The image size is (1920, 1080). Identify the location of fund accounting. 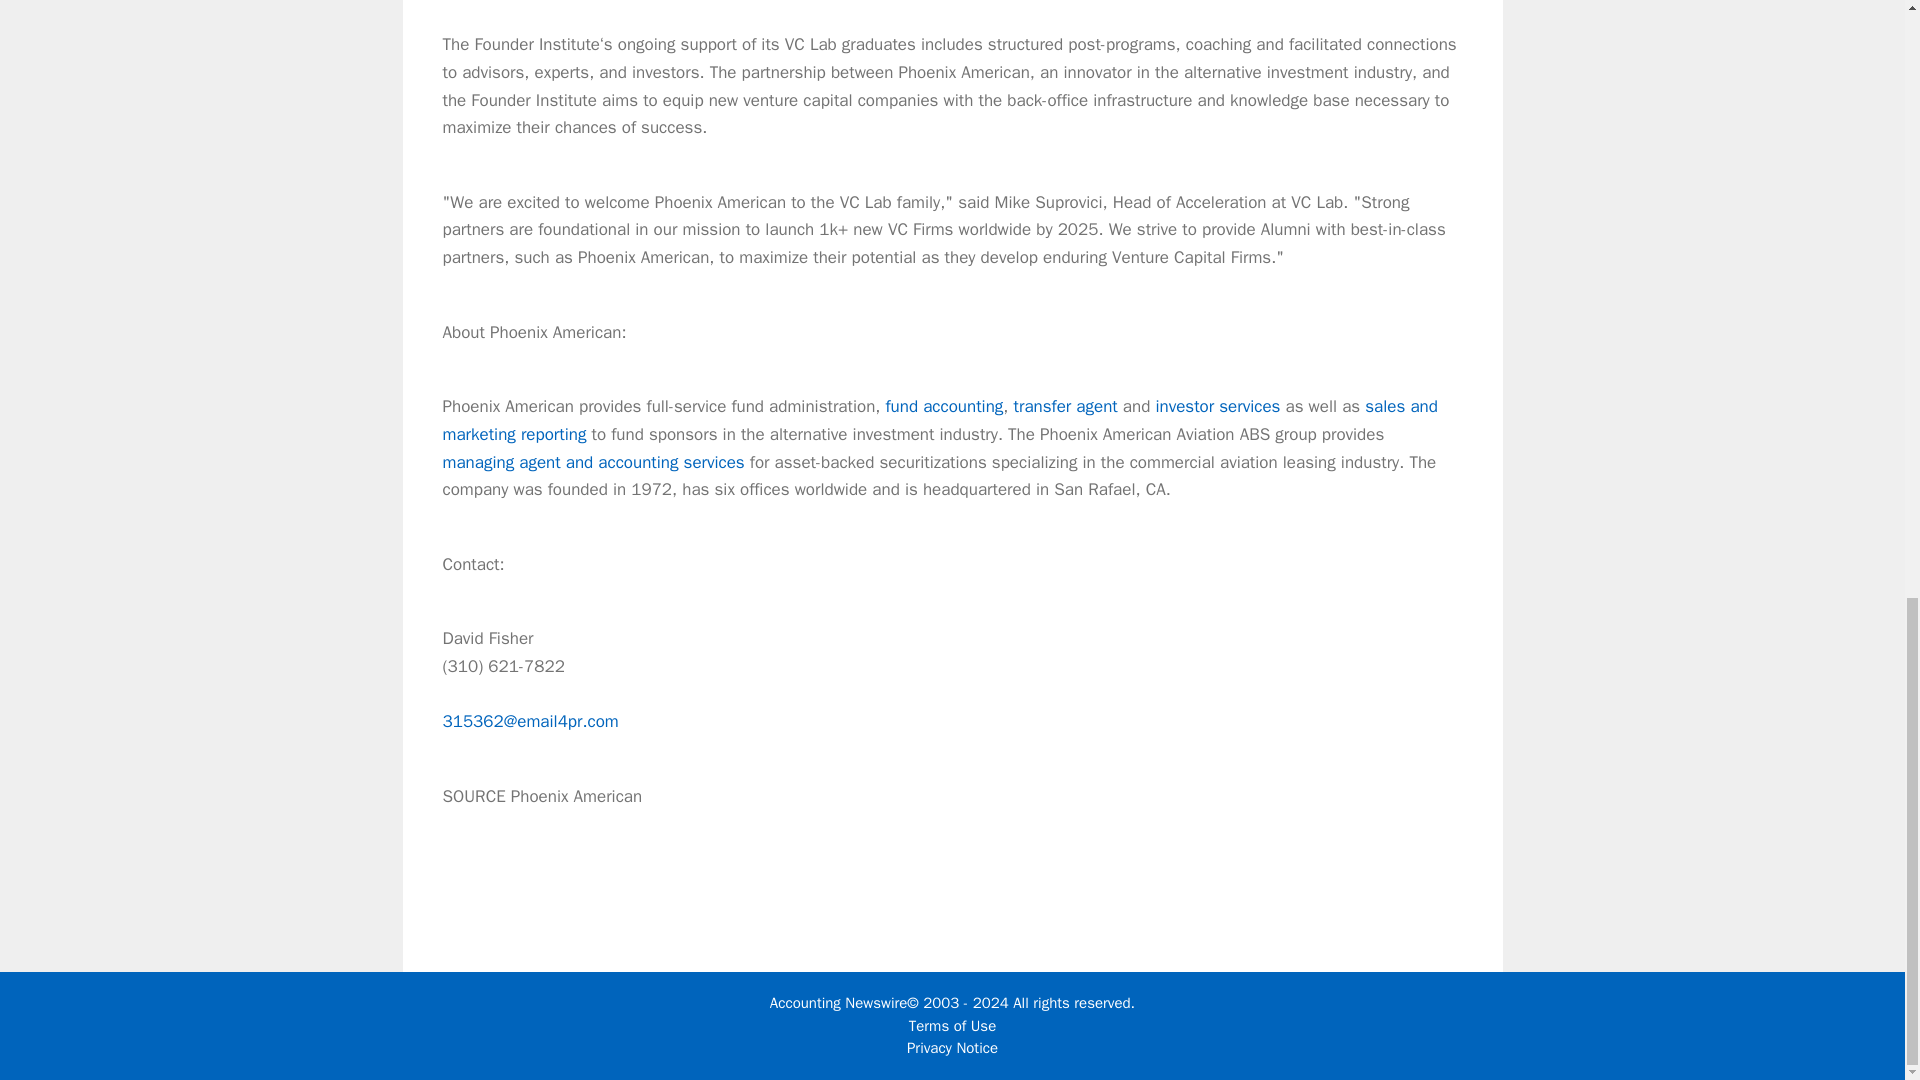
(944, 406).